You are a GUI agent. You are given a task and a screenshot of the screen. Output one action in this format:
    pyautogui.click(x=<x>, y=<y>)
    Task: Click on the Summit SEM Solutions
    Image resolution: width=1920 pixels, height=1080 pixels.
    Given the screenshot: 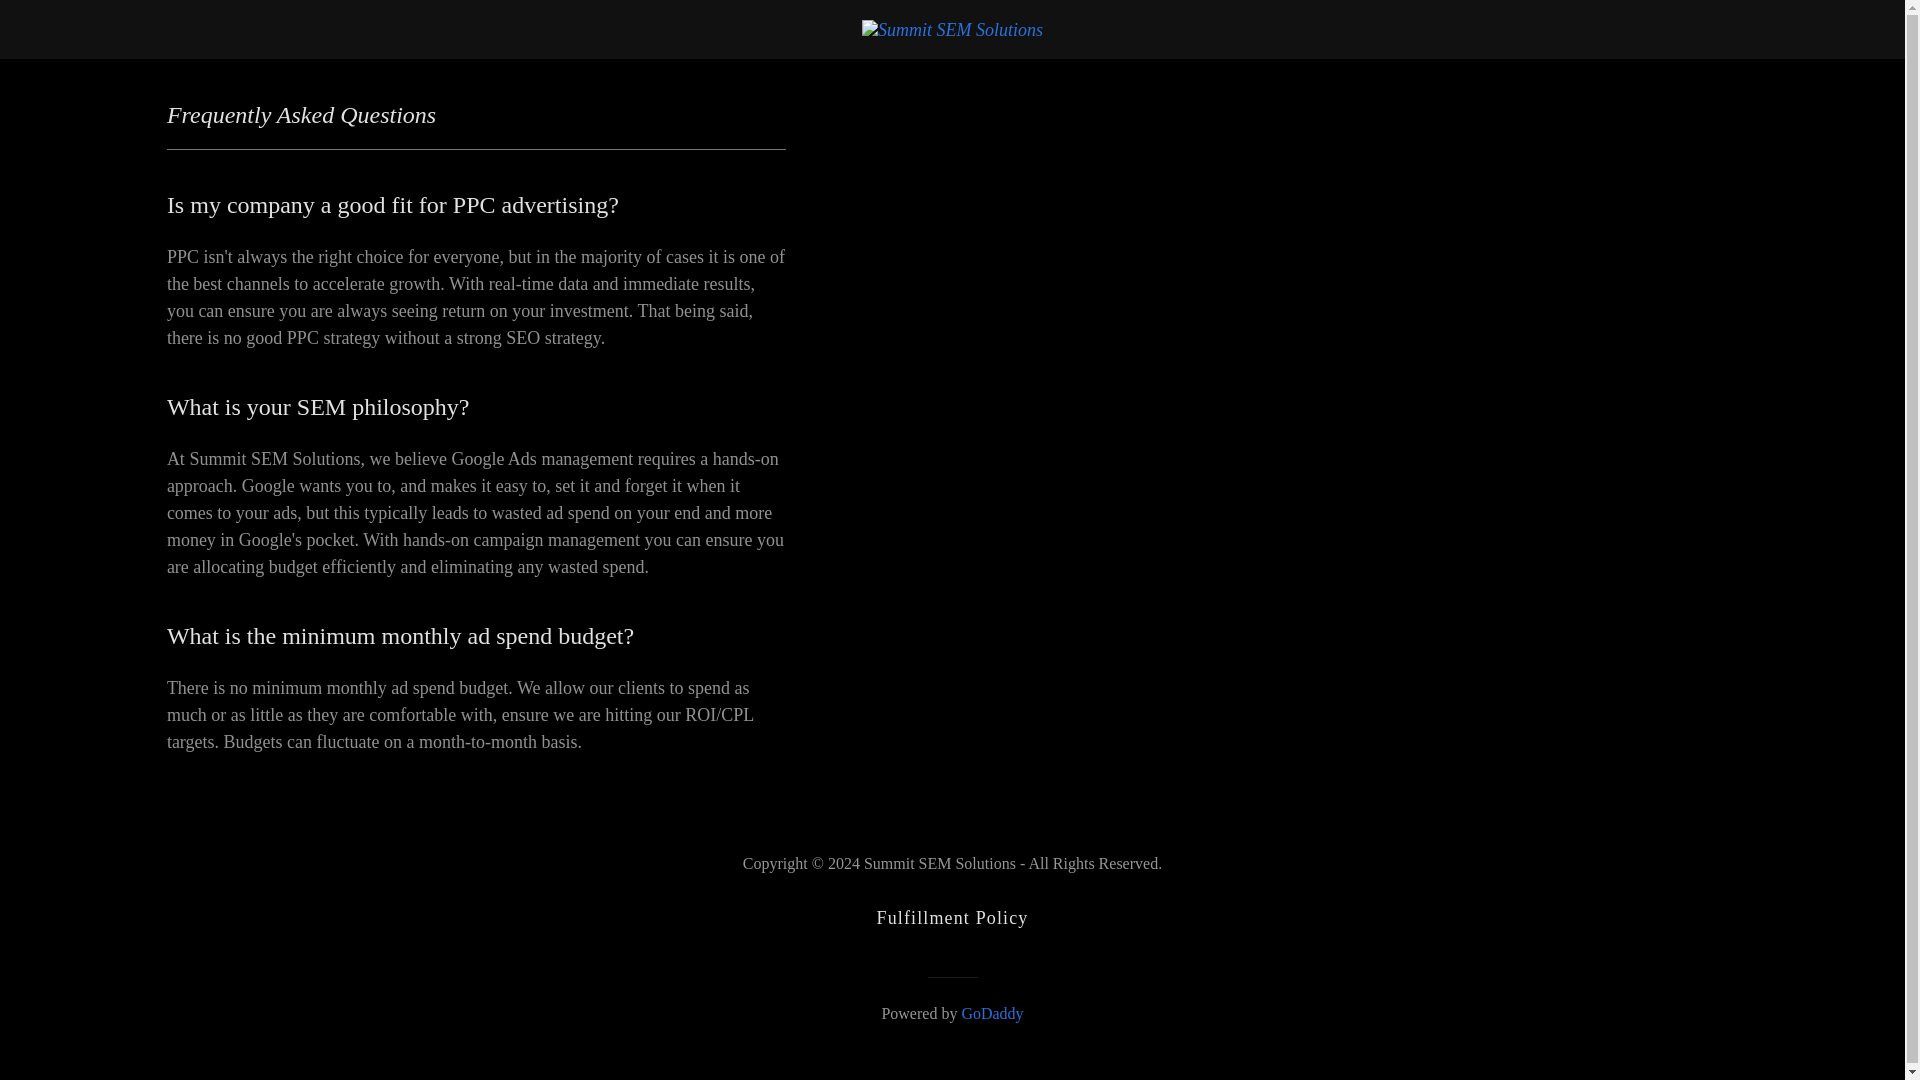 What is the action you would take?
    pyautogui.click(x=952, y=28)
    